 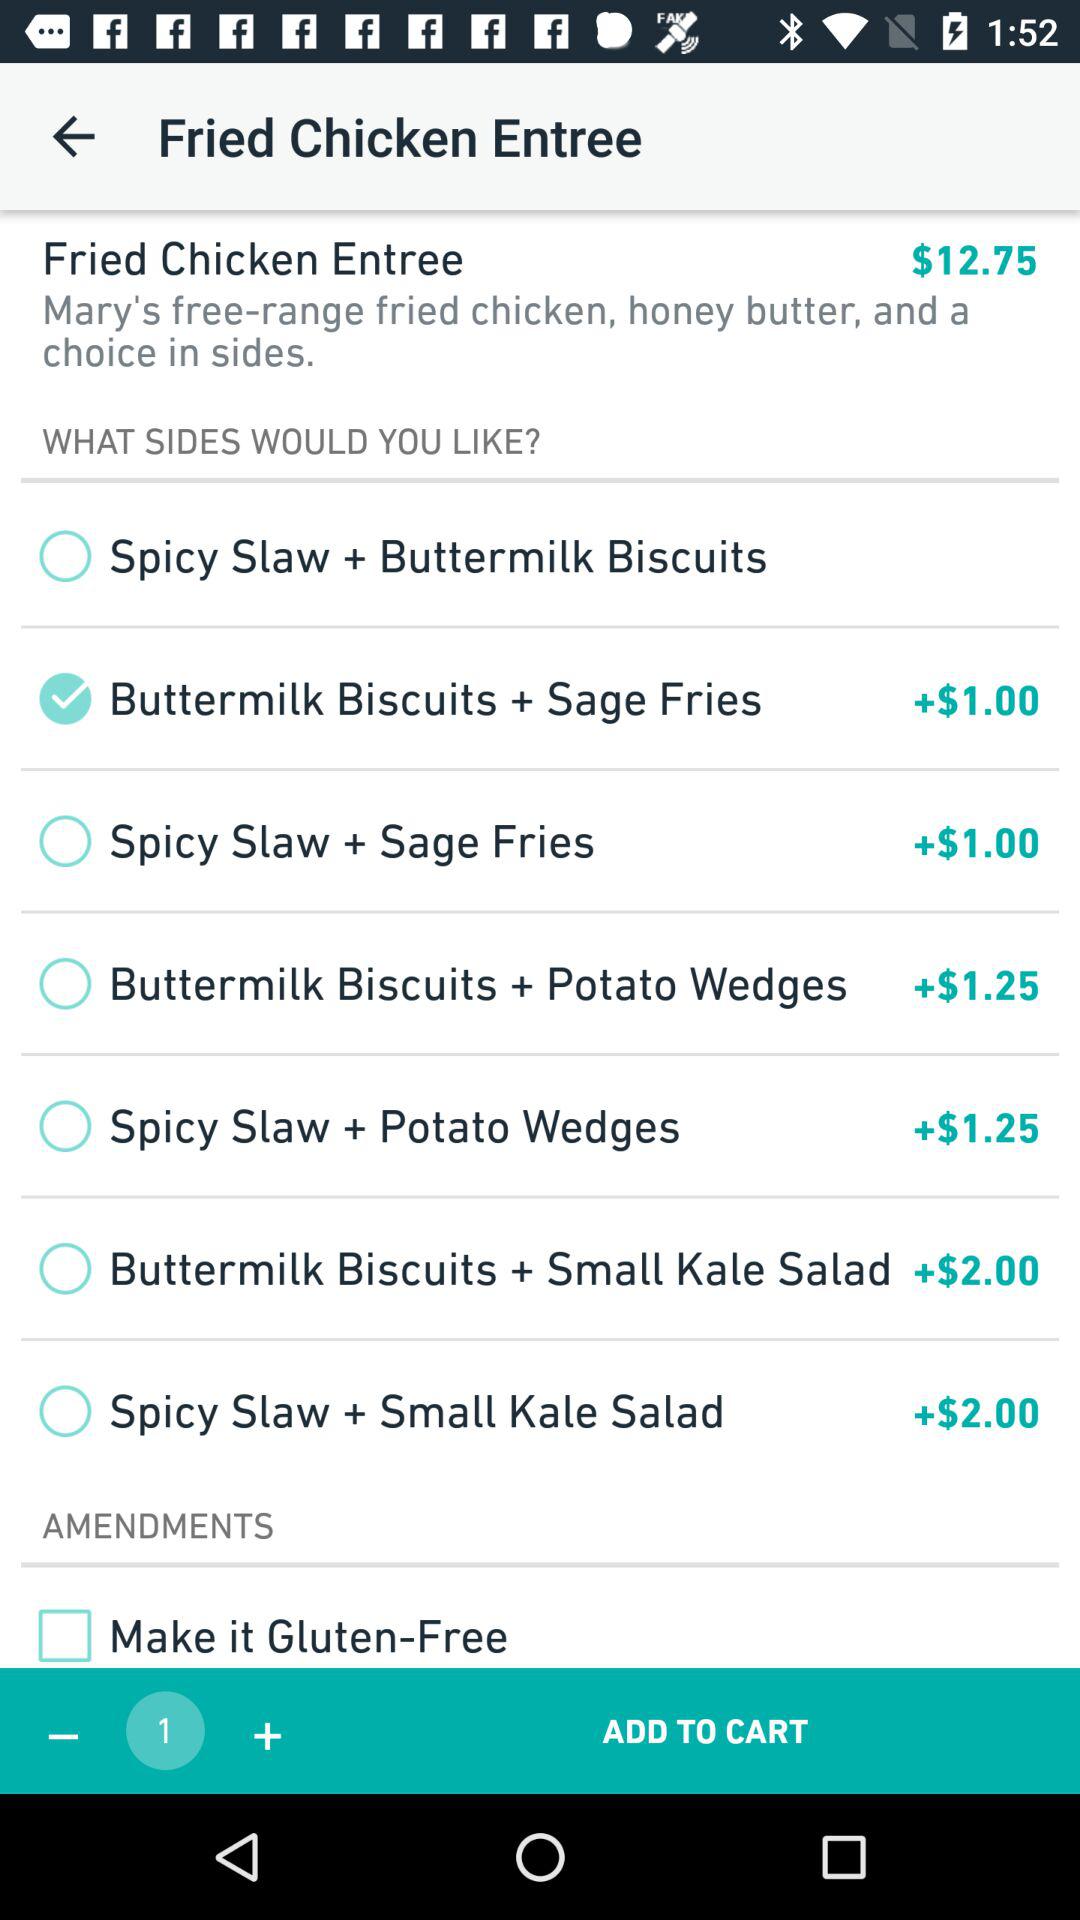 I want to click on press the amendments, so click(x=540, y=1525).